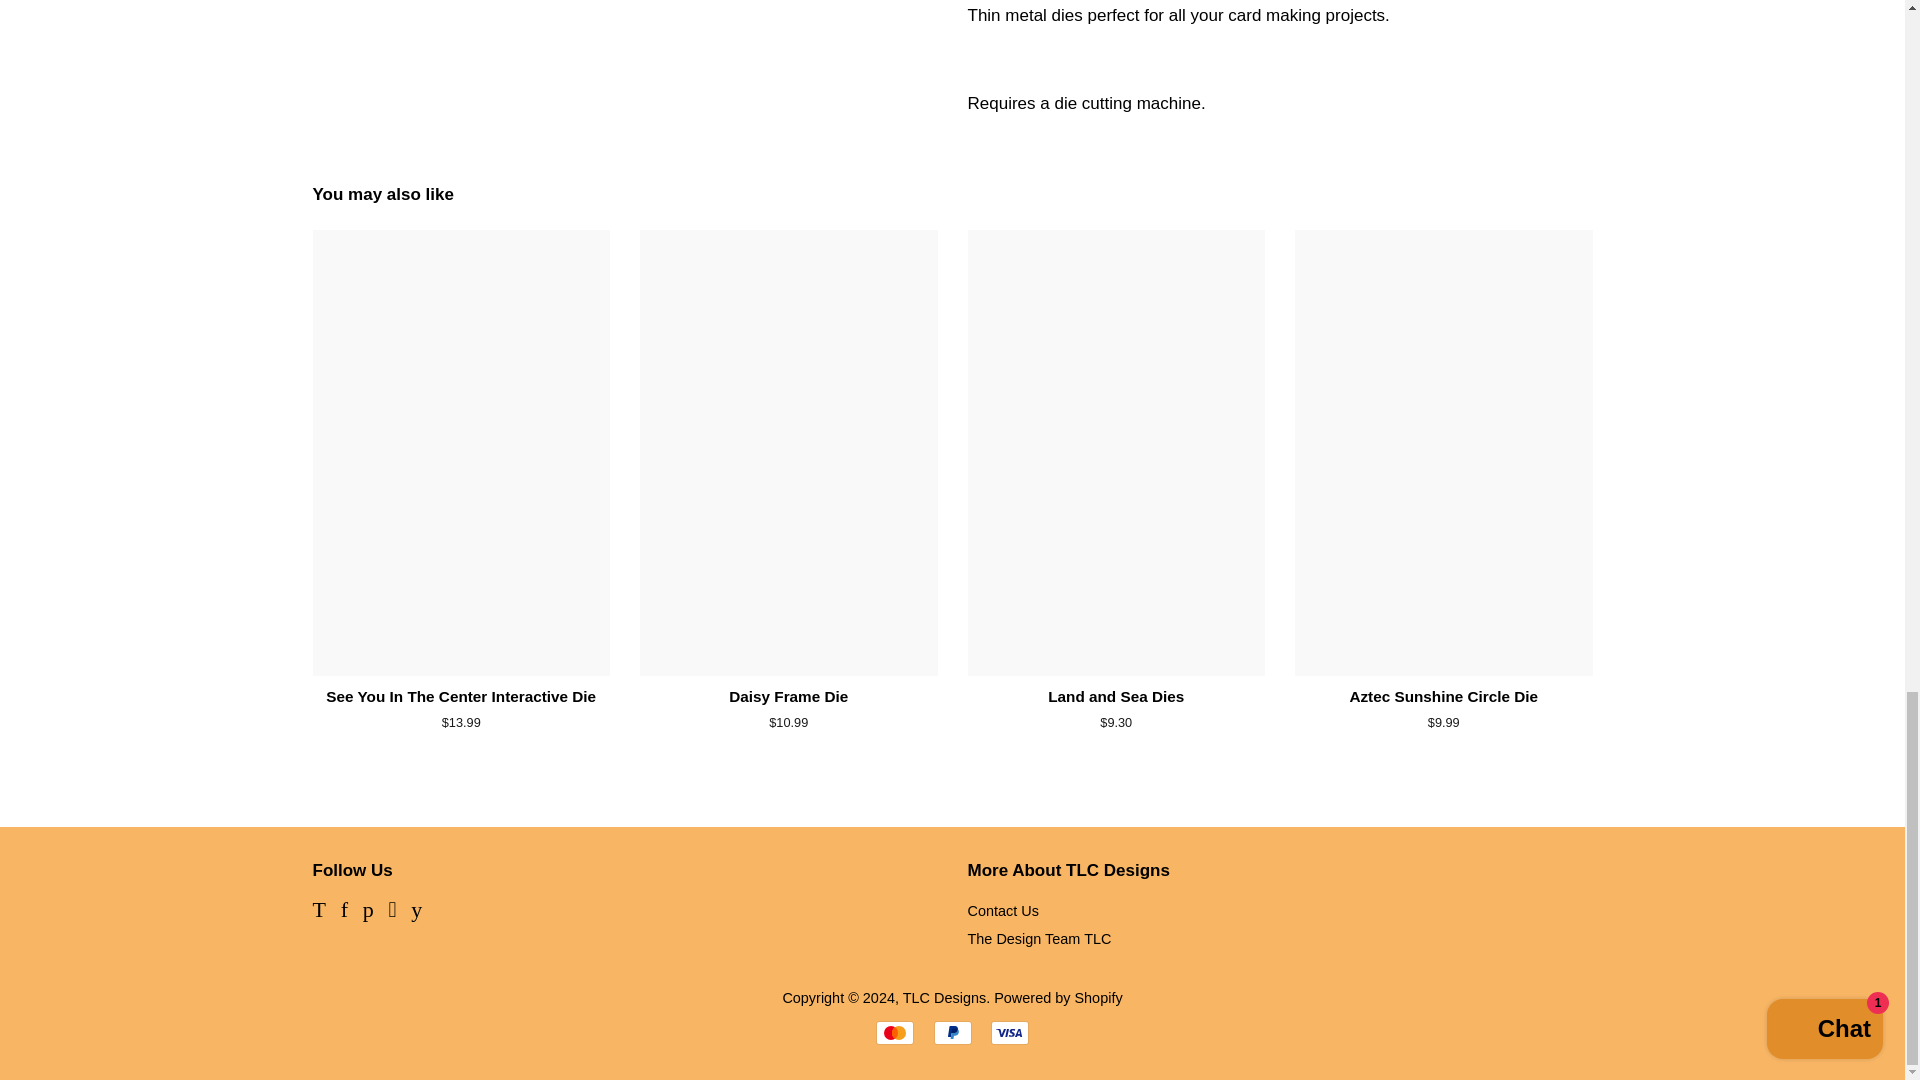 This screenshot has height=1080, width=1920. What do you see at coordinates (344, 912) in the screenshot?
I see `TLC Designs on Facebook` at bounding box center [344, 912].